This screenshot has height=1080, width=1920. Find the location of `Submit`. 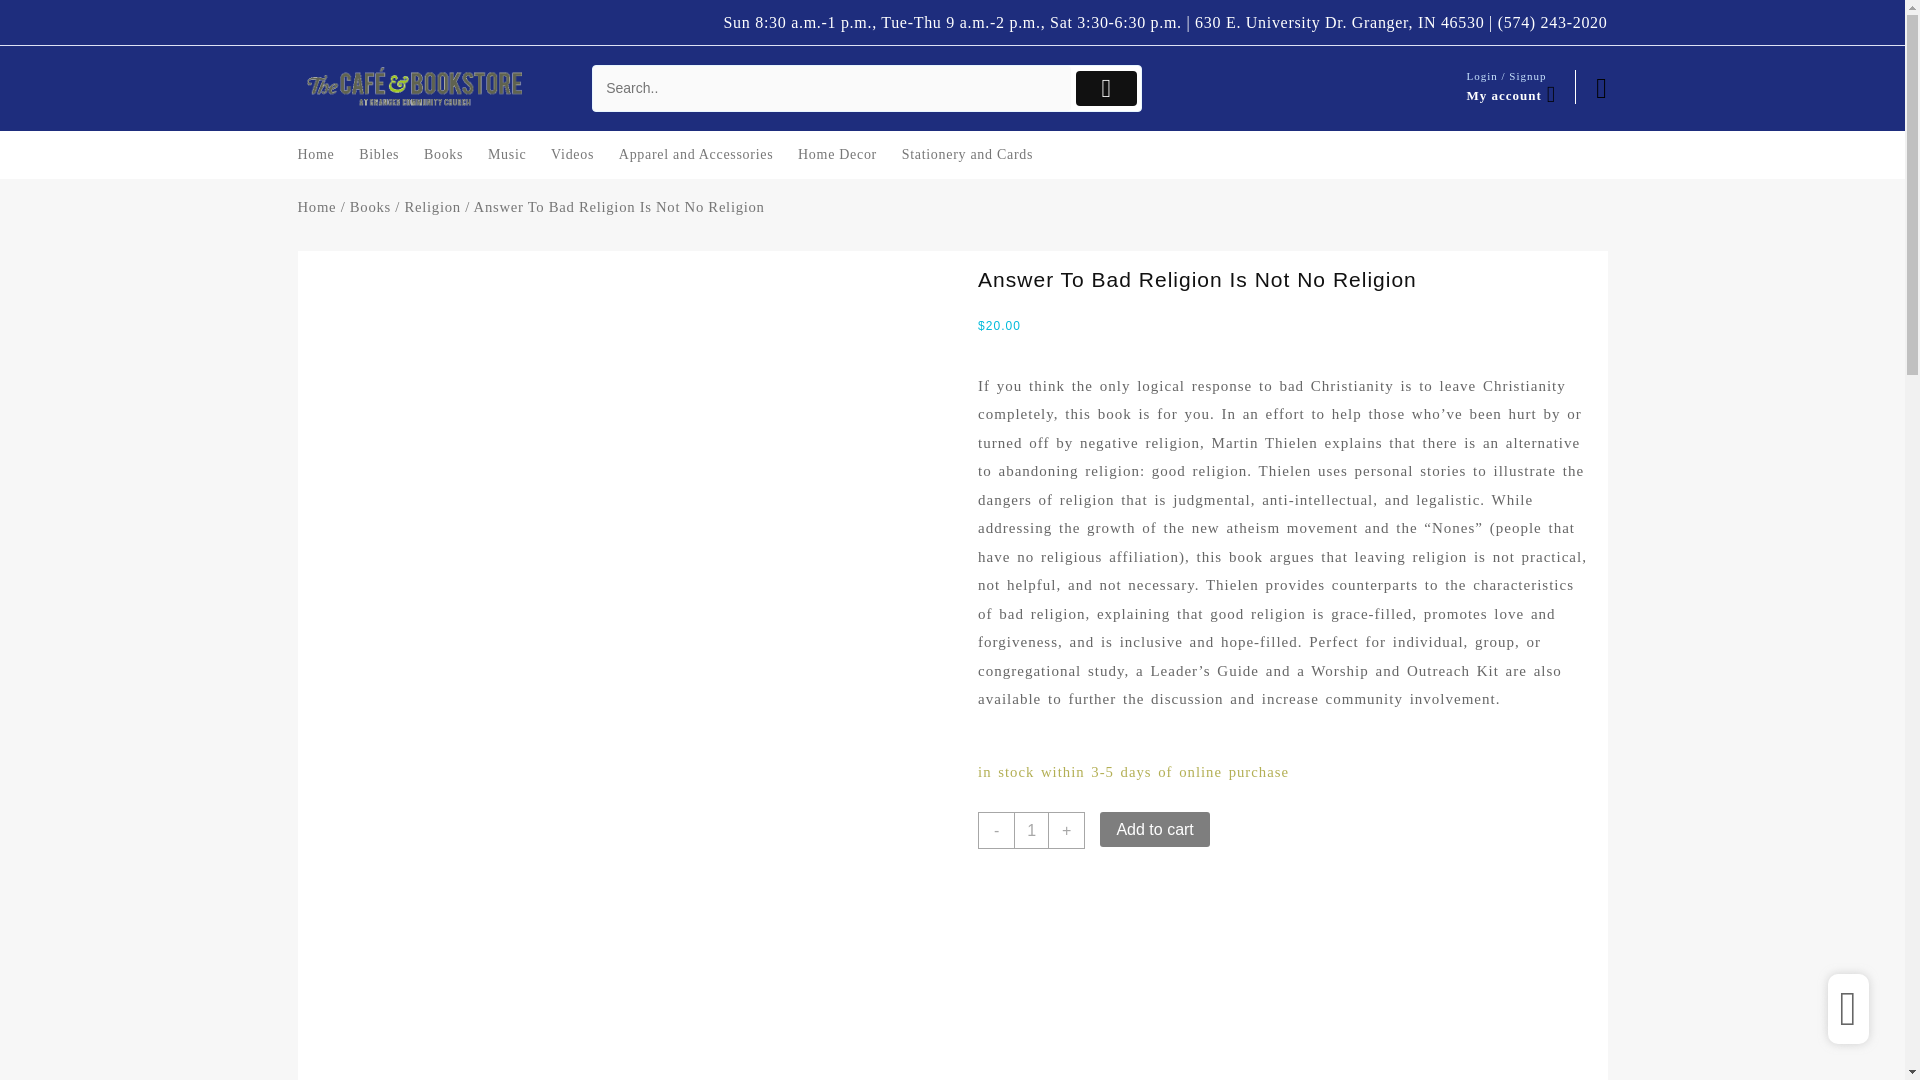

Submit is located at coordinates (1106, 88).